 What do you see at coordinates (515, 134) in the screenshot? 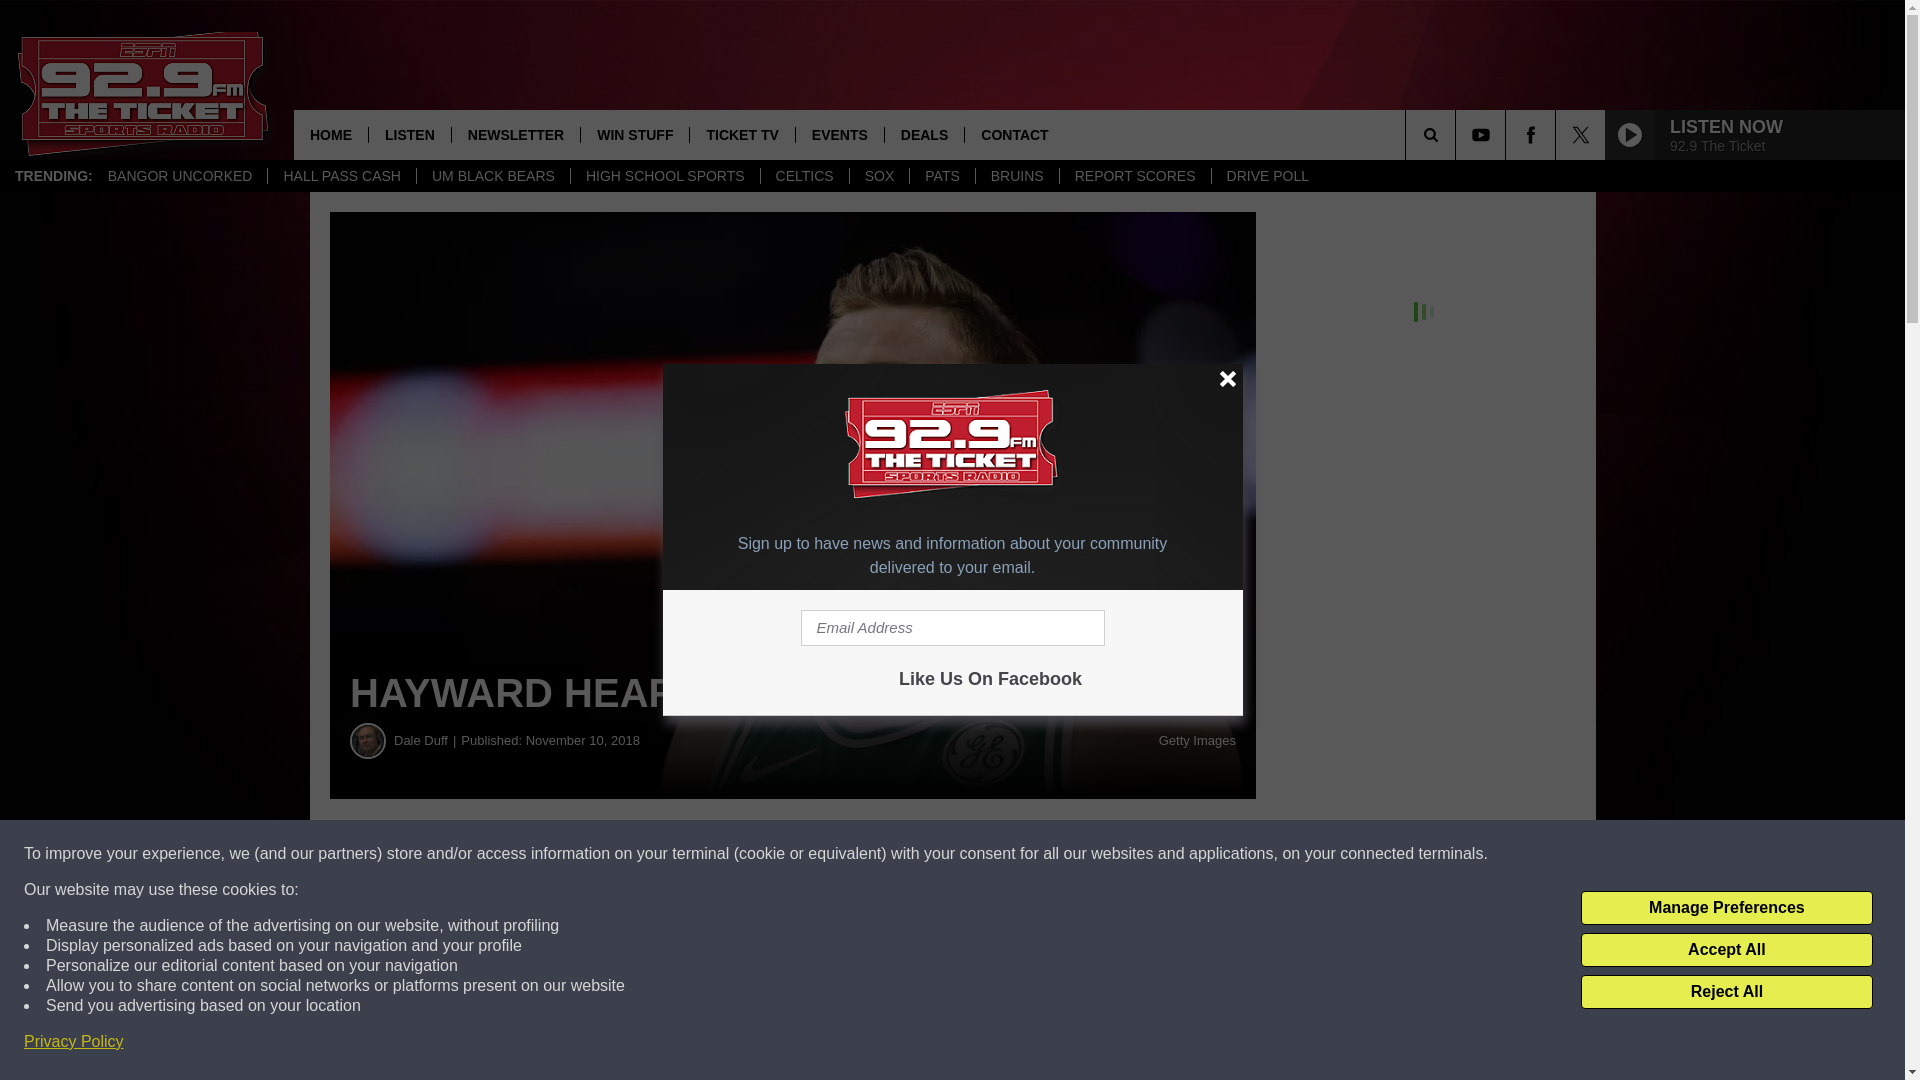
I see `NEWSLETTER` at bounding box center [515, 134].